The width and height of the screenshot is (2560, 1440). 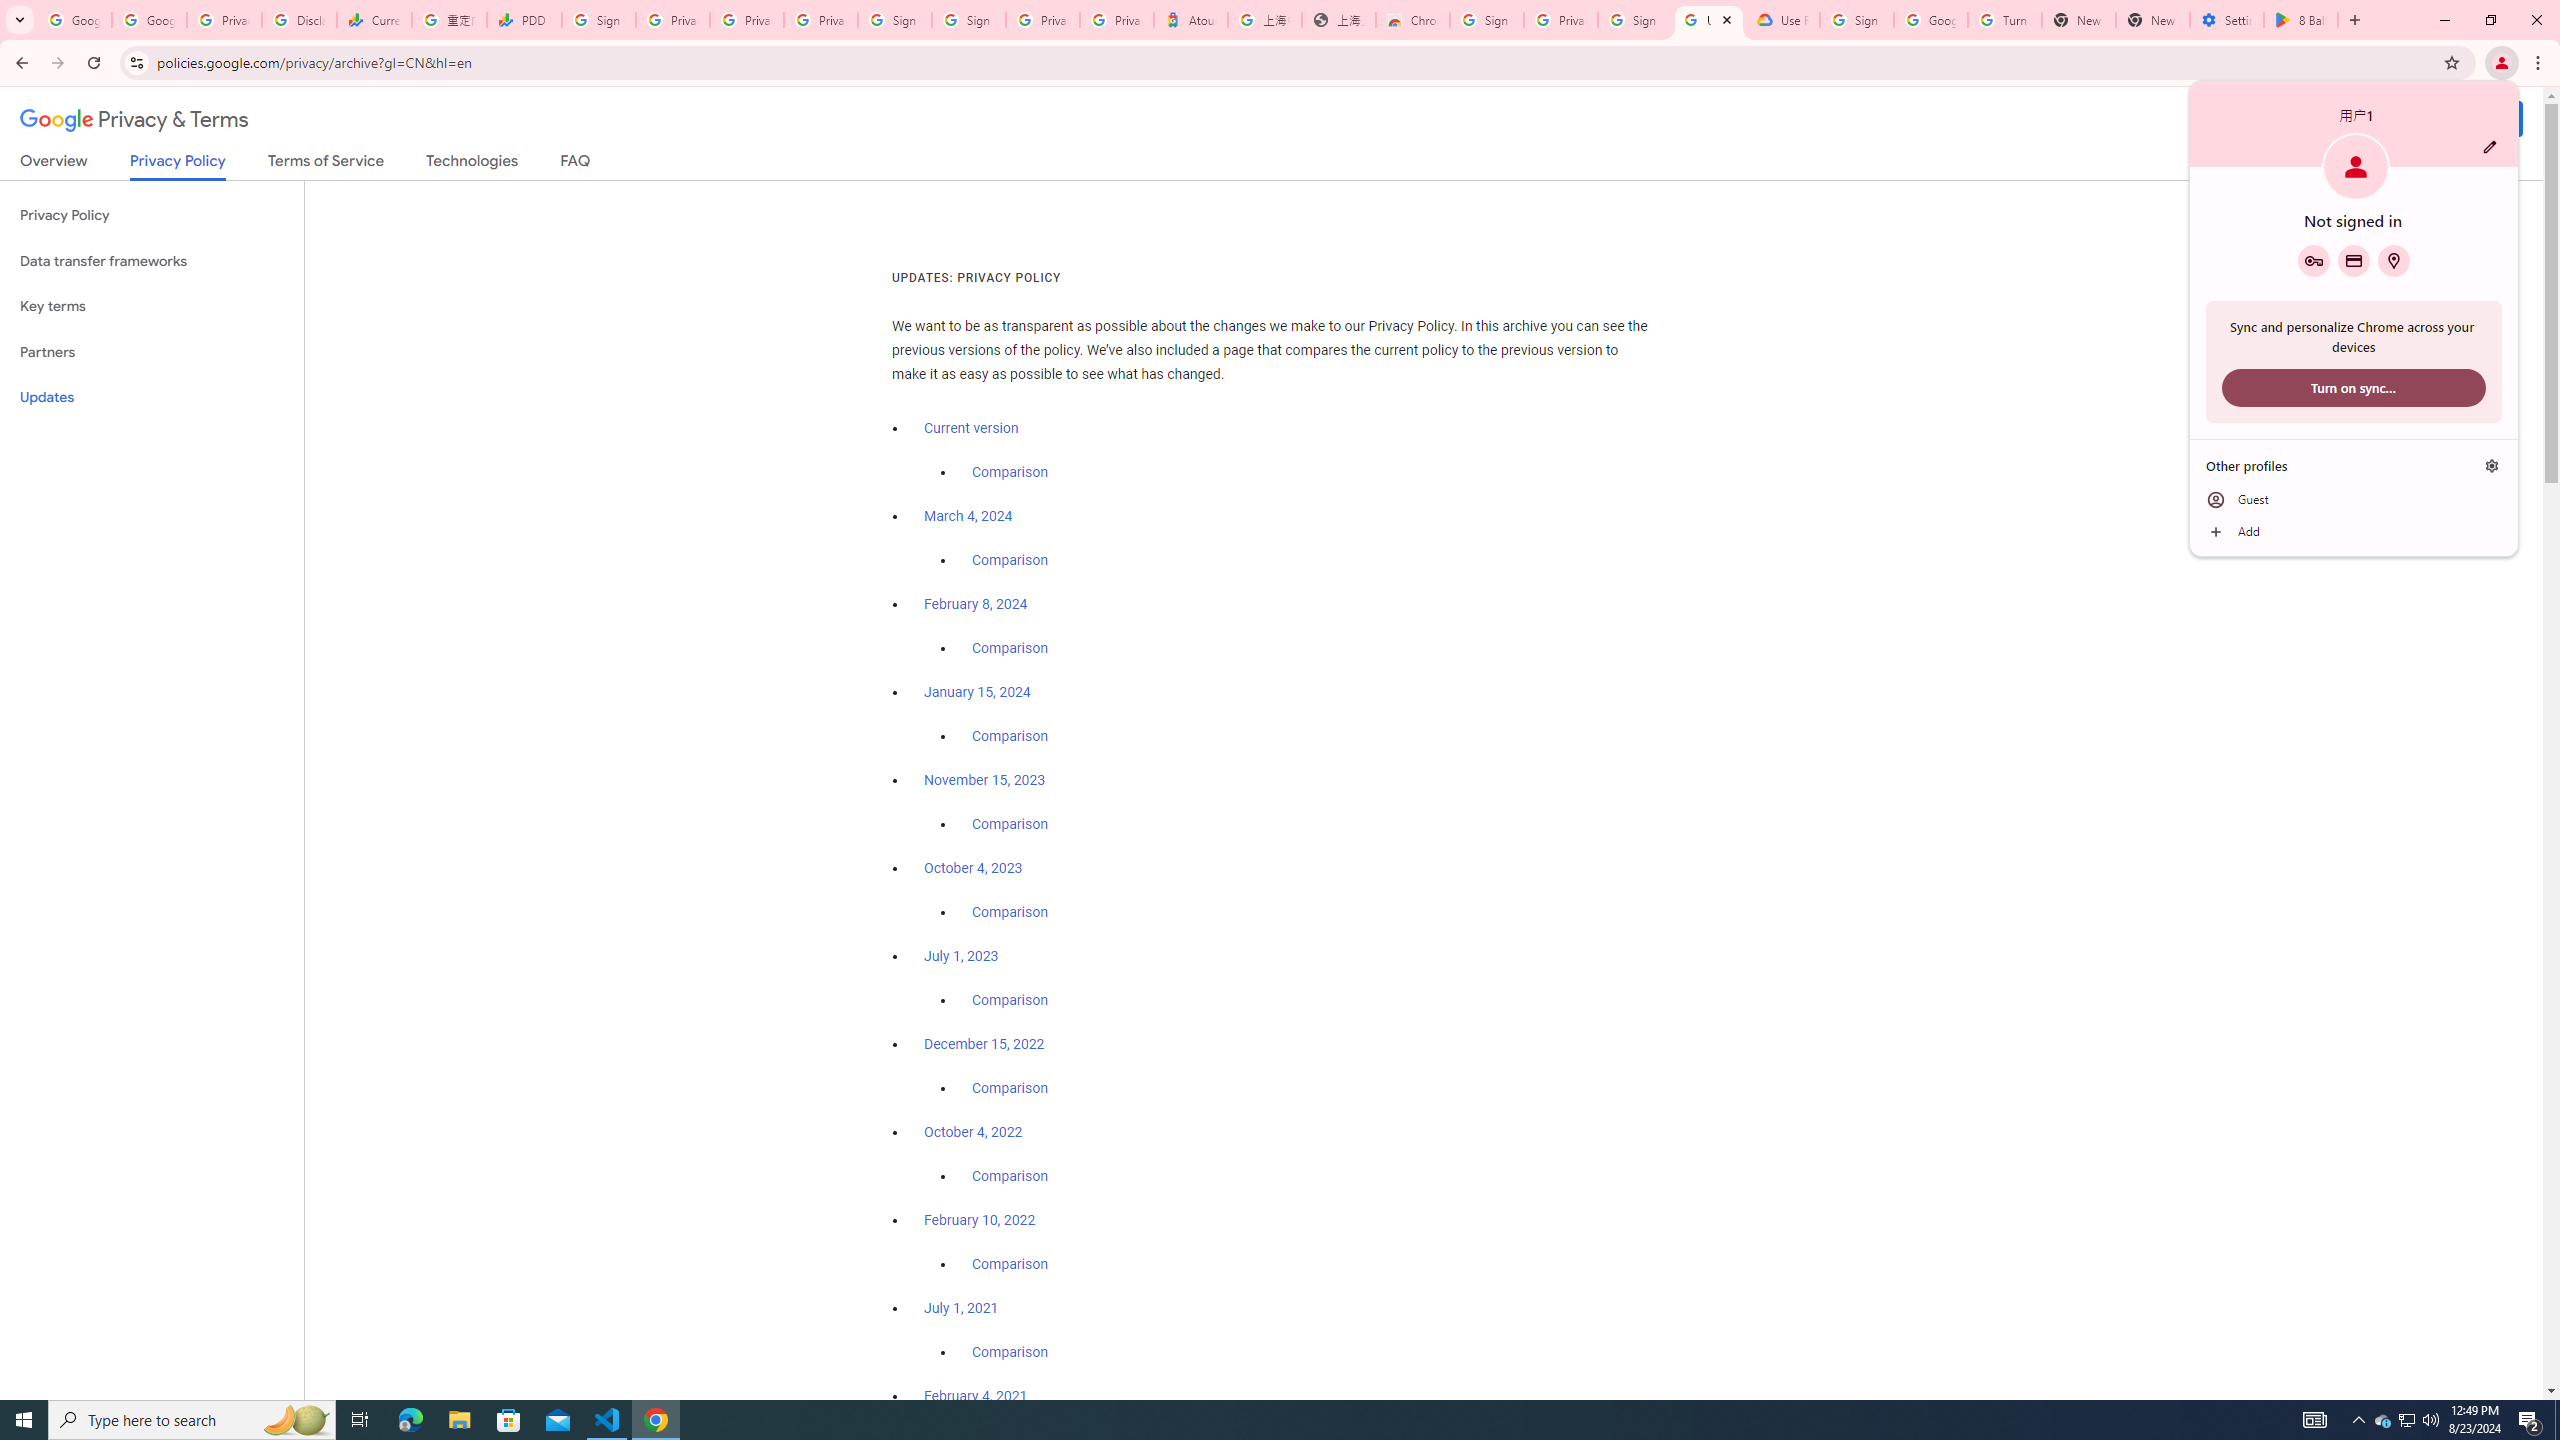 What do you see at coordinates (192, 1420) in the screenshot?
I see `Type here to search` at bounding box center [192, 1420].